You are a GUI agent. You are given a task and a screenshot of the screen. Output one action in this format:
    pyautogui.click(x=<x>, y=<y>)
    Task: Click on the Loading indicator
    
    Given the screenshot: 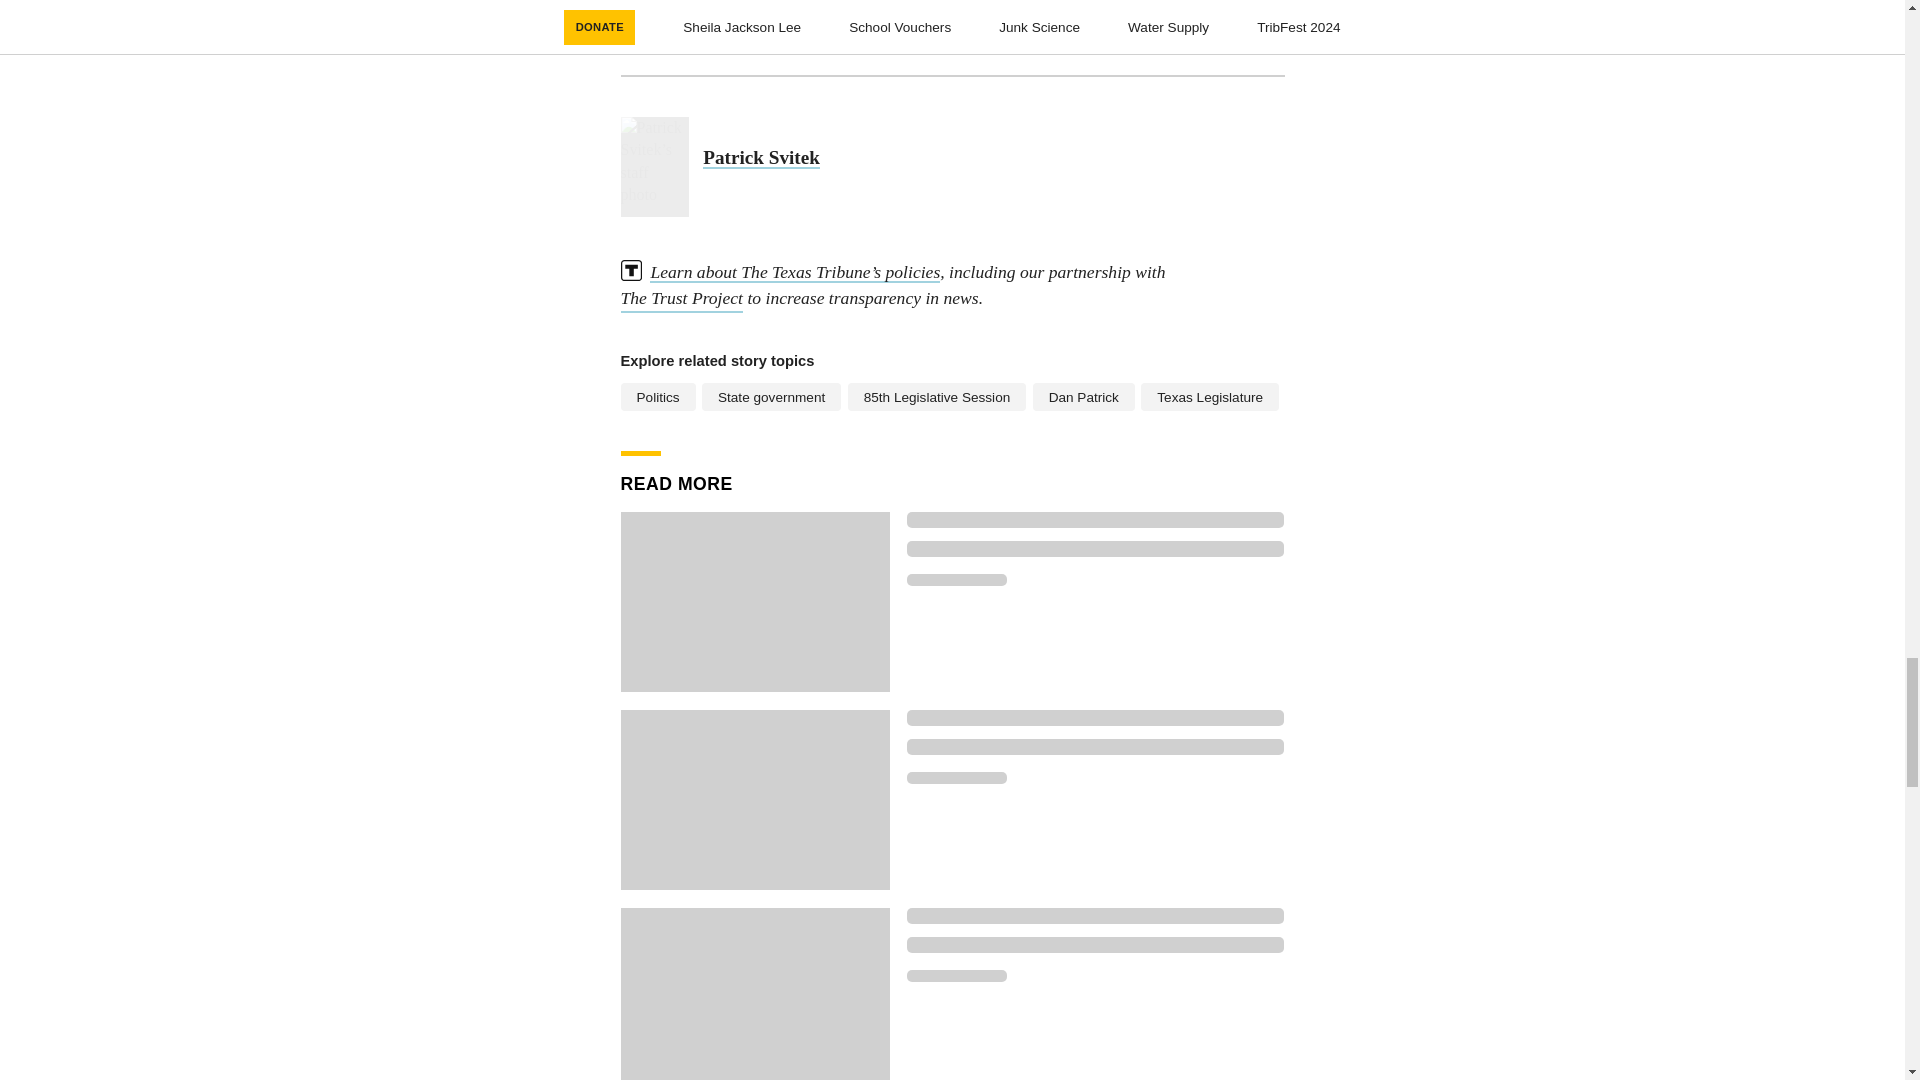 What is the action you would take?
    pyautogui.click(x=1095, y=916)
    